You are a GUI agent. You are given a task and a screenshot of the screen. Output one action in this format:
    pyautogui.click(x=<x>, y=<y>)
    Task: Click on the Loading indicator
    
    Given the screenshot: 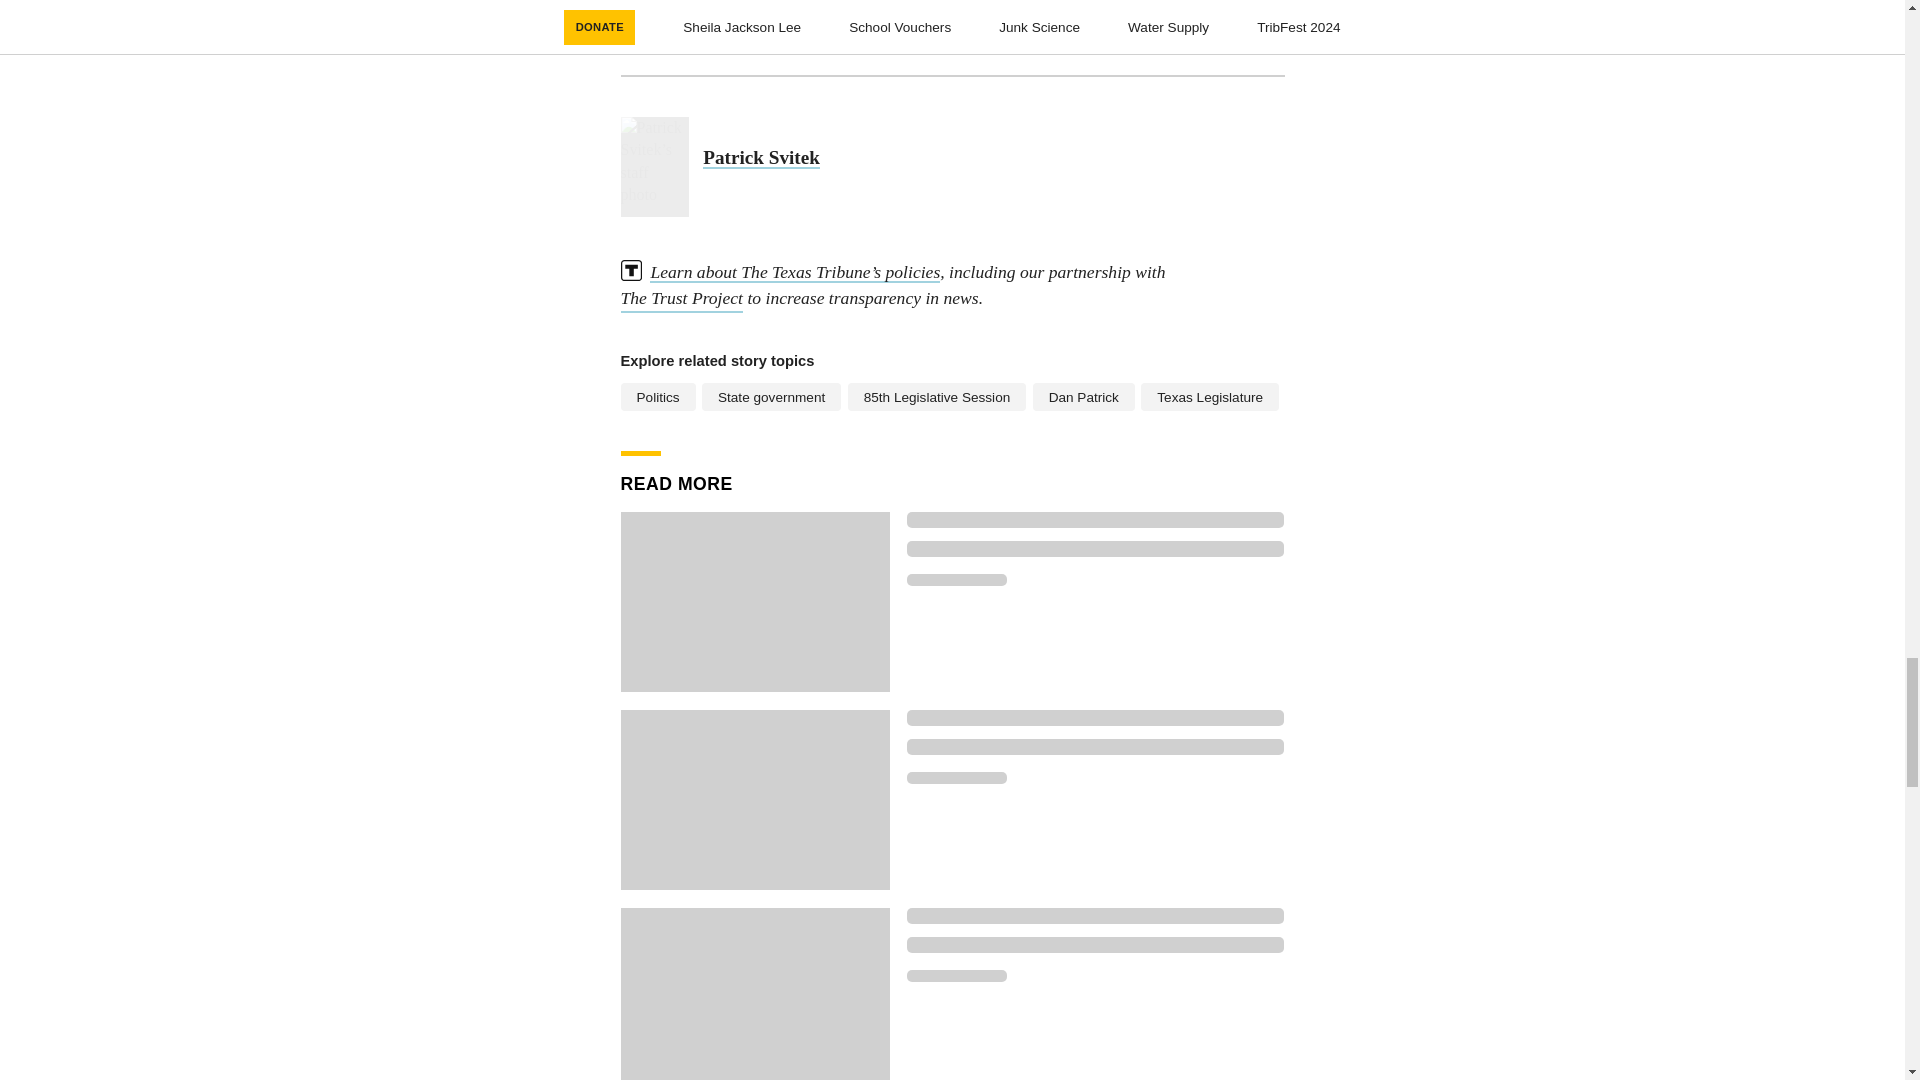 What is the action you would take?
    pyautogui.click(x=1095, y=916)
    